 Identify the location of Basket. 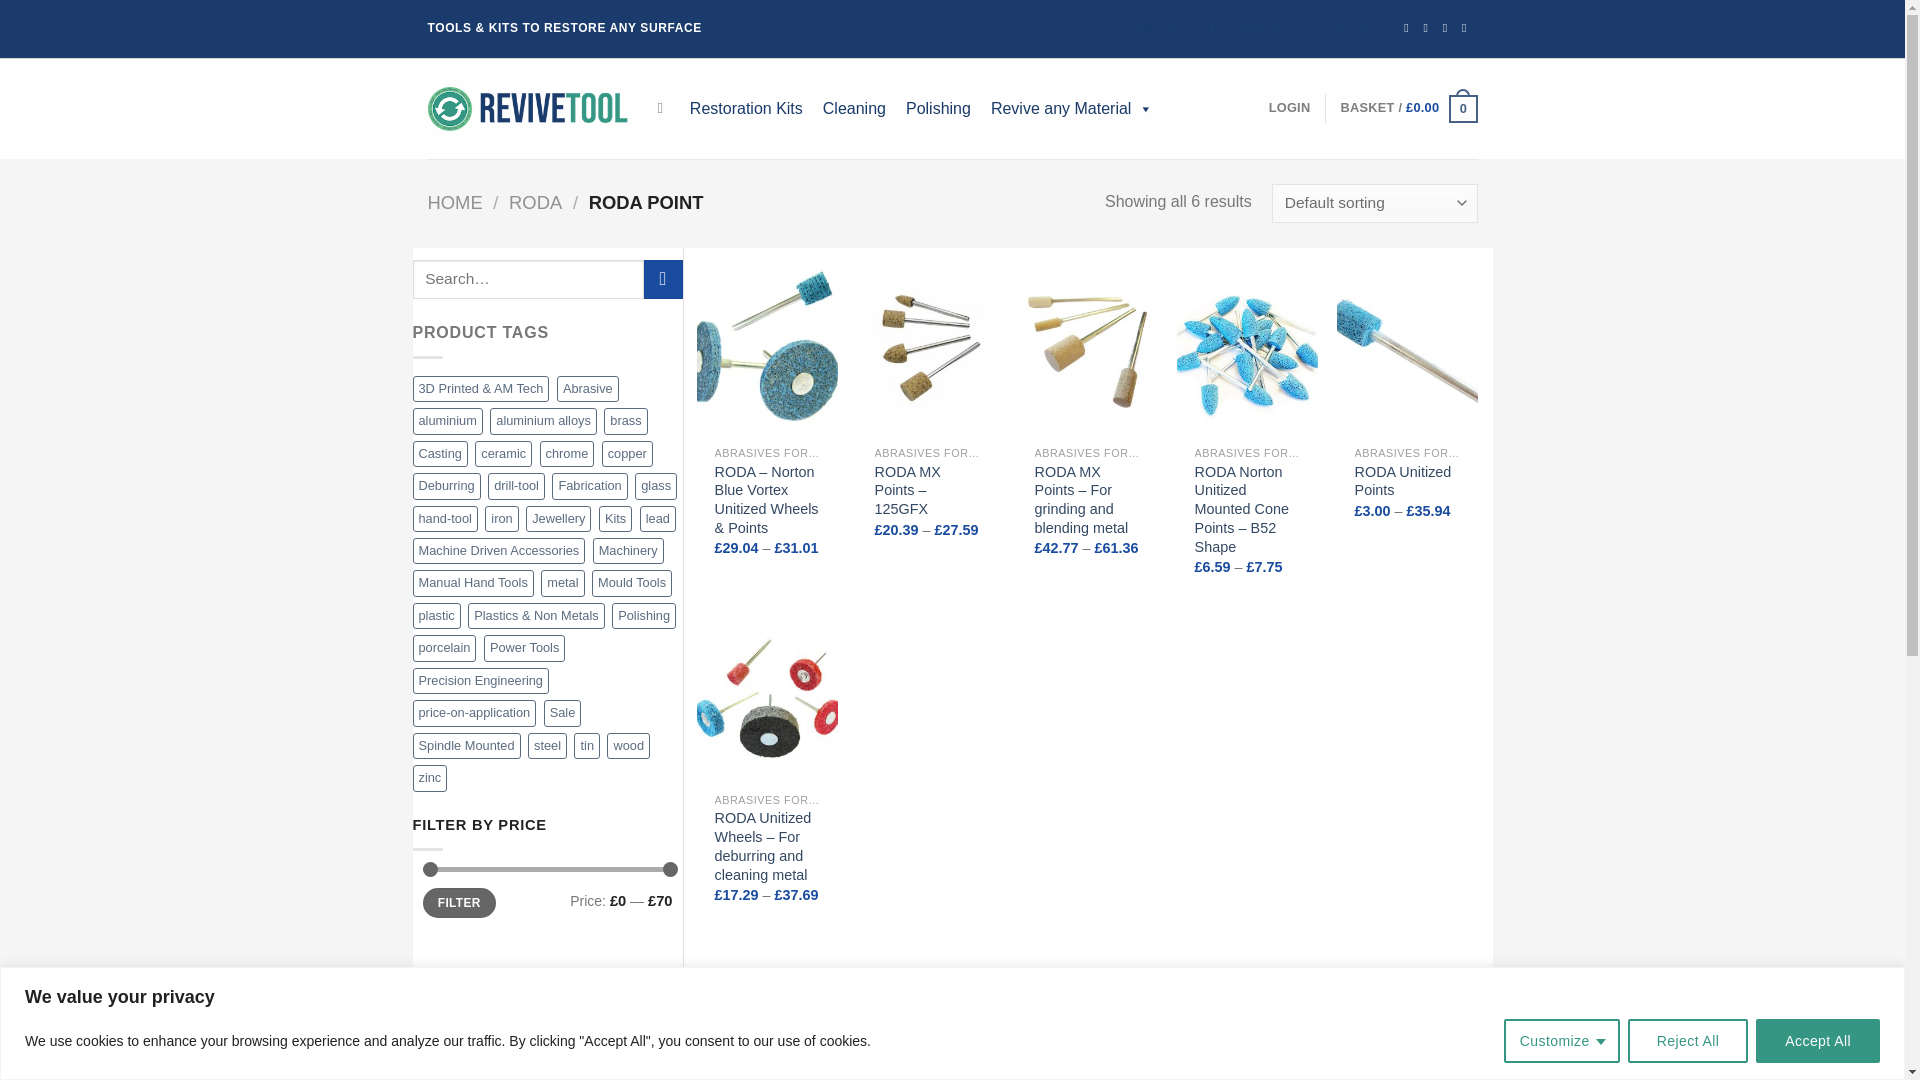
(1408, 109).